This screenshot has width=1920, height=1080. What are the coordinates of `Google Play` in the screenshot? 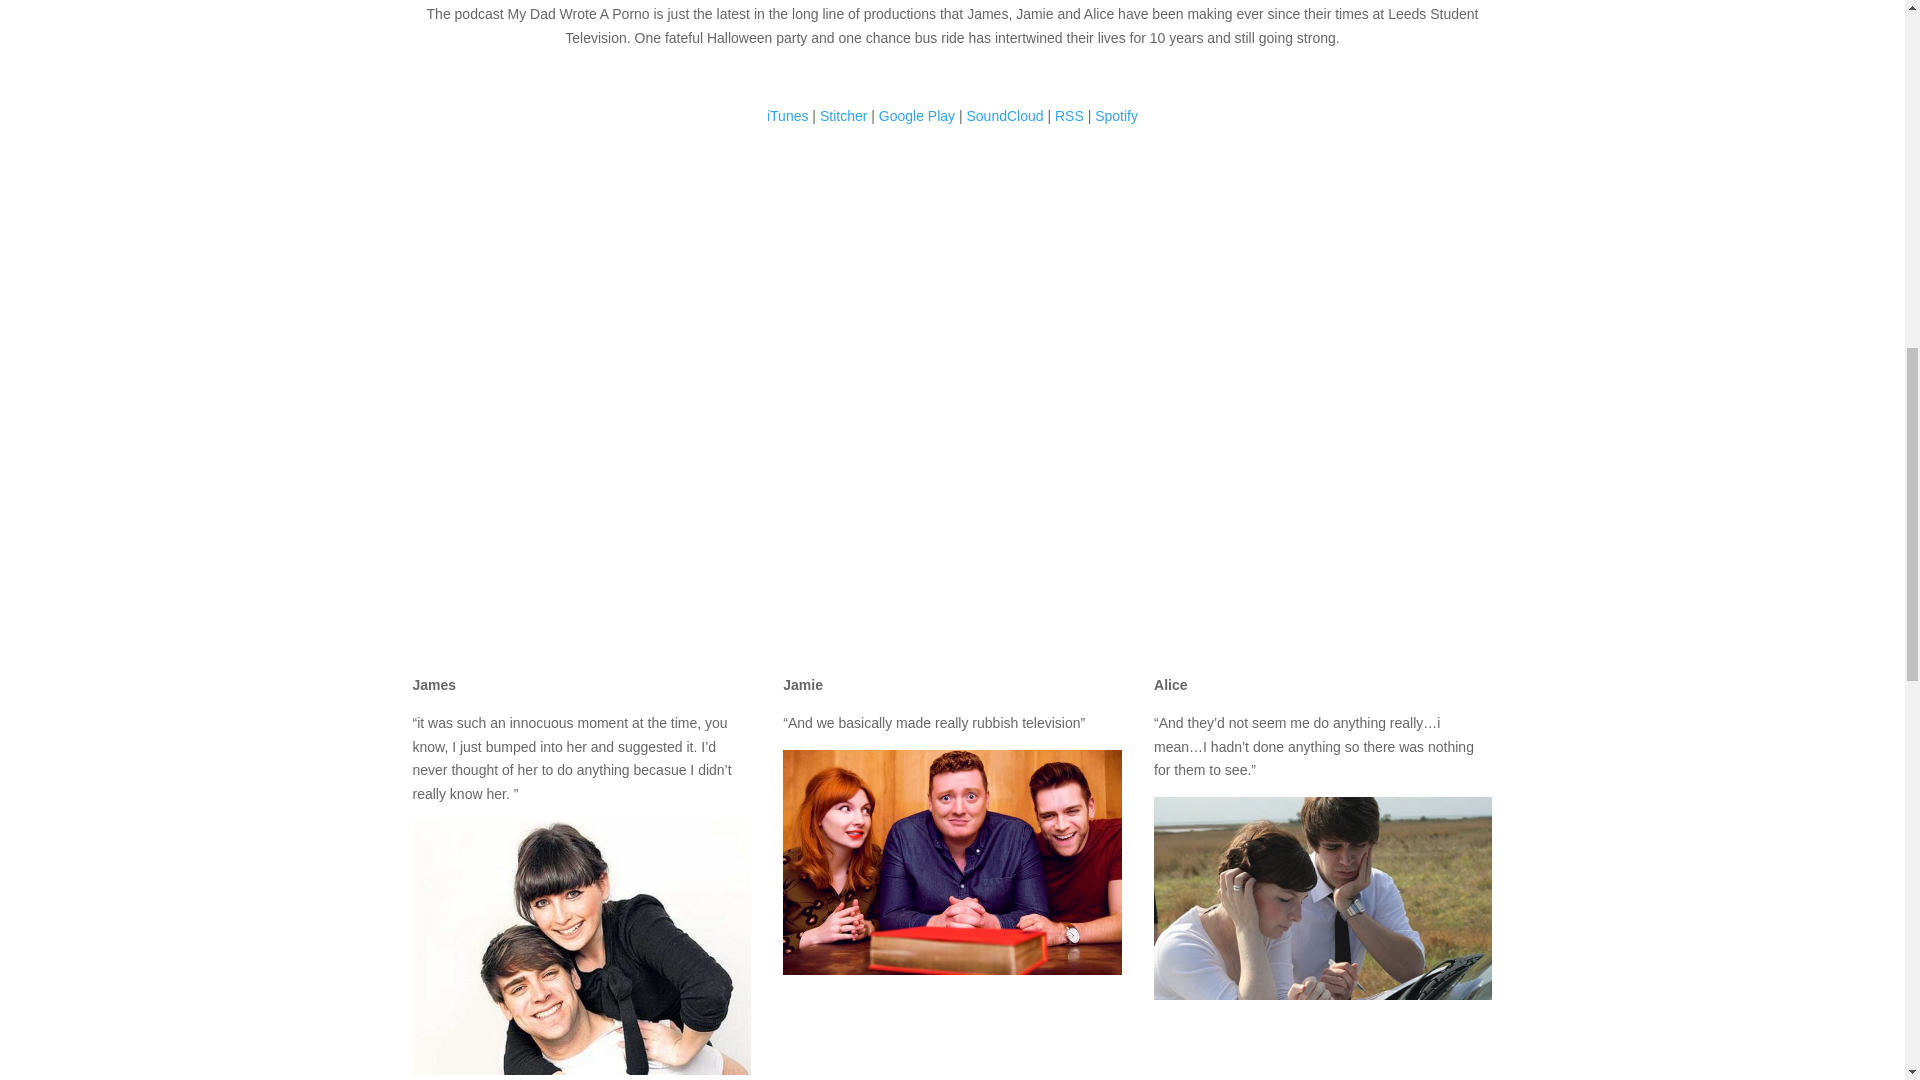 It's located at (916, 116).